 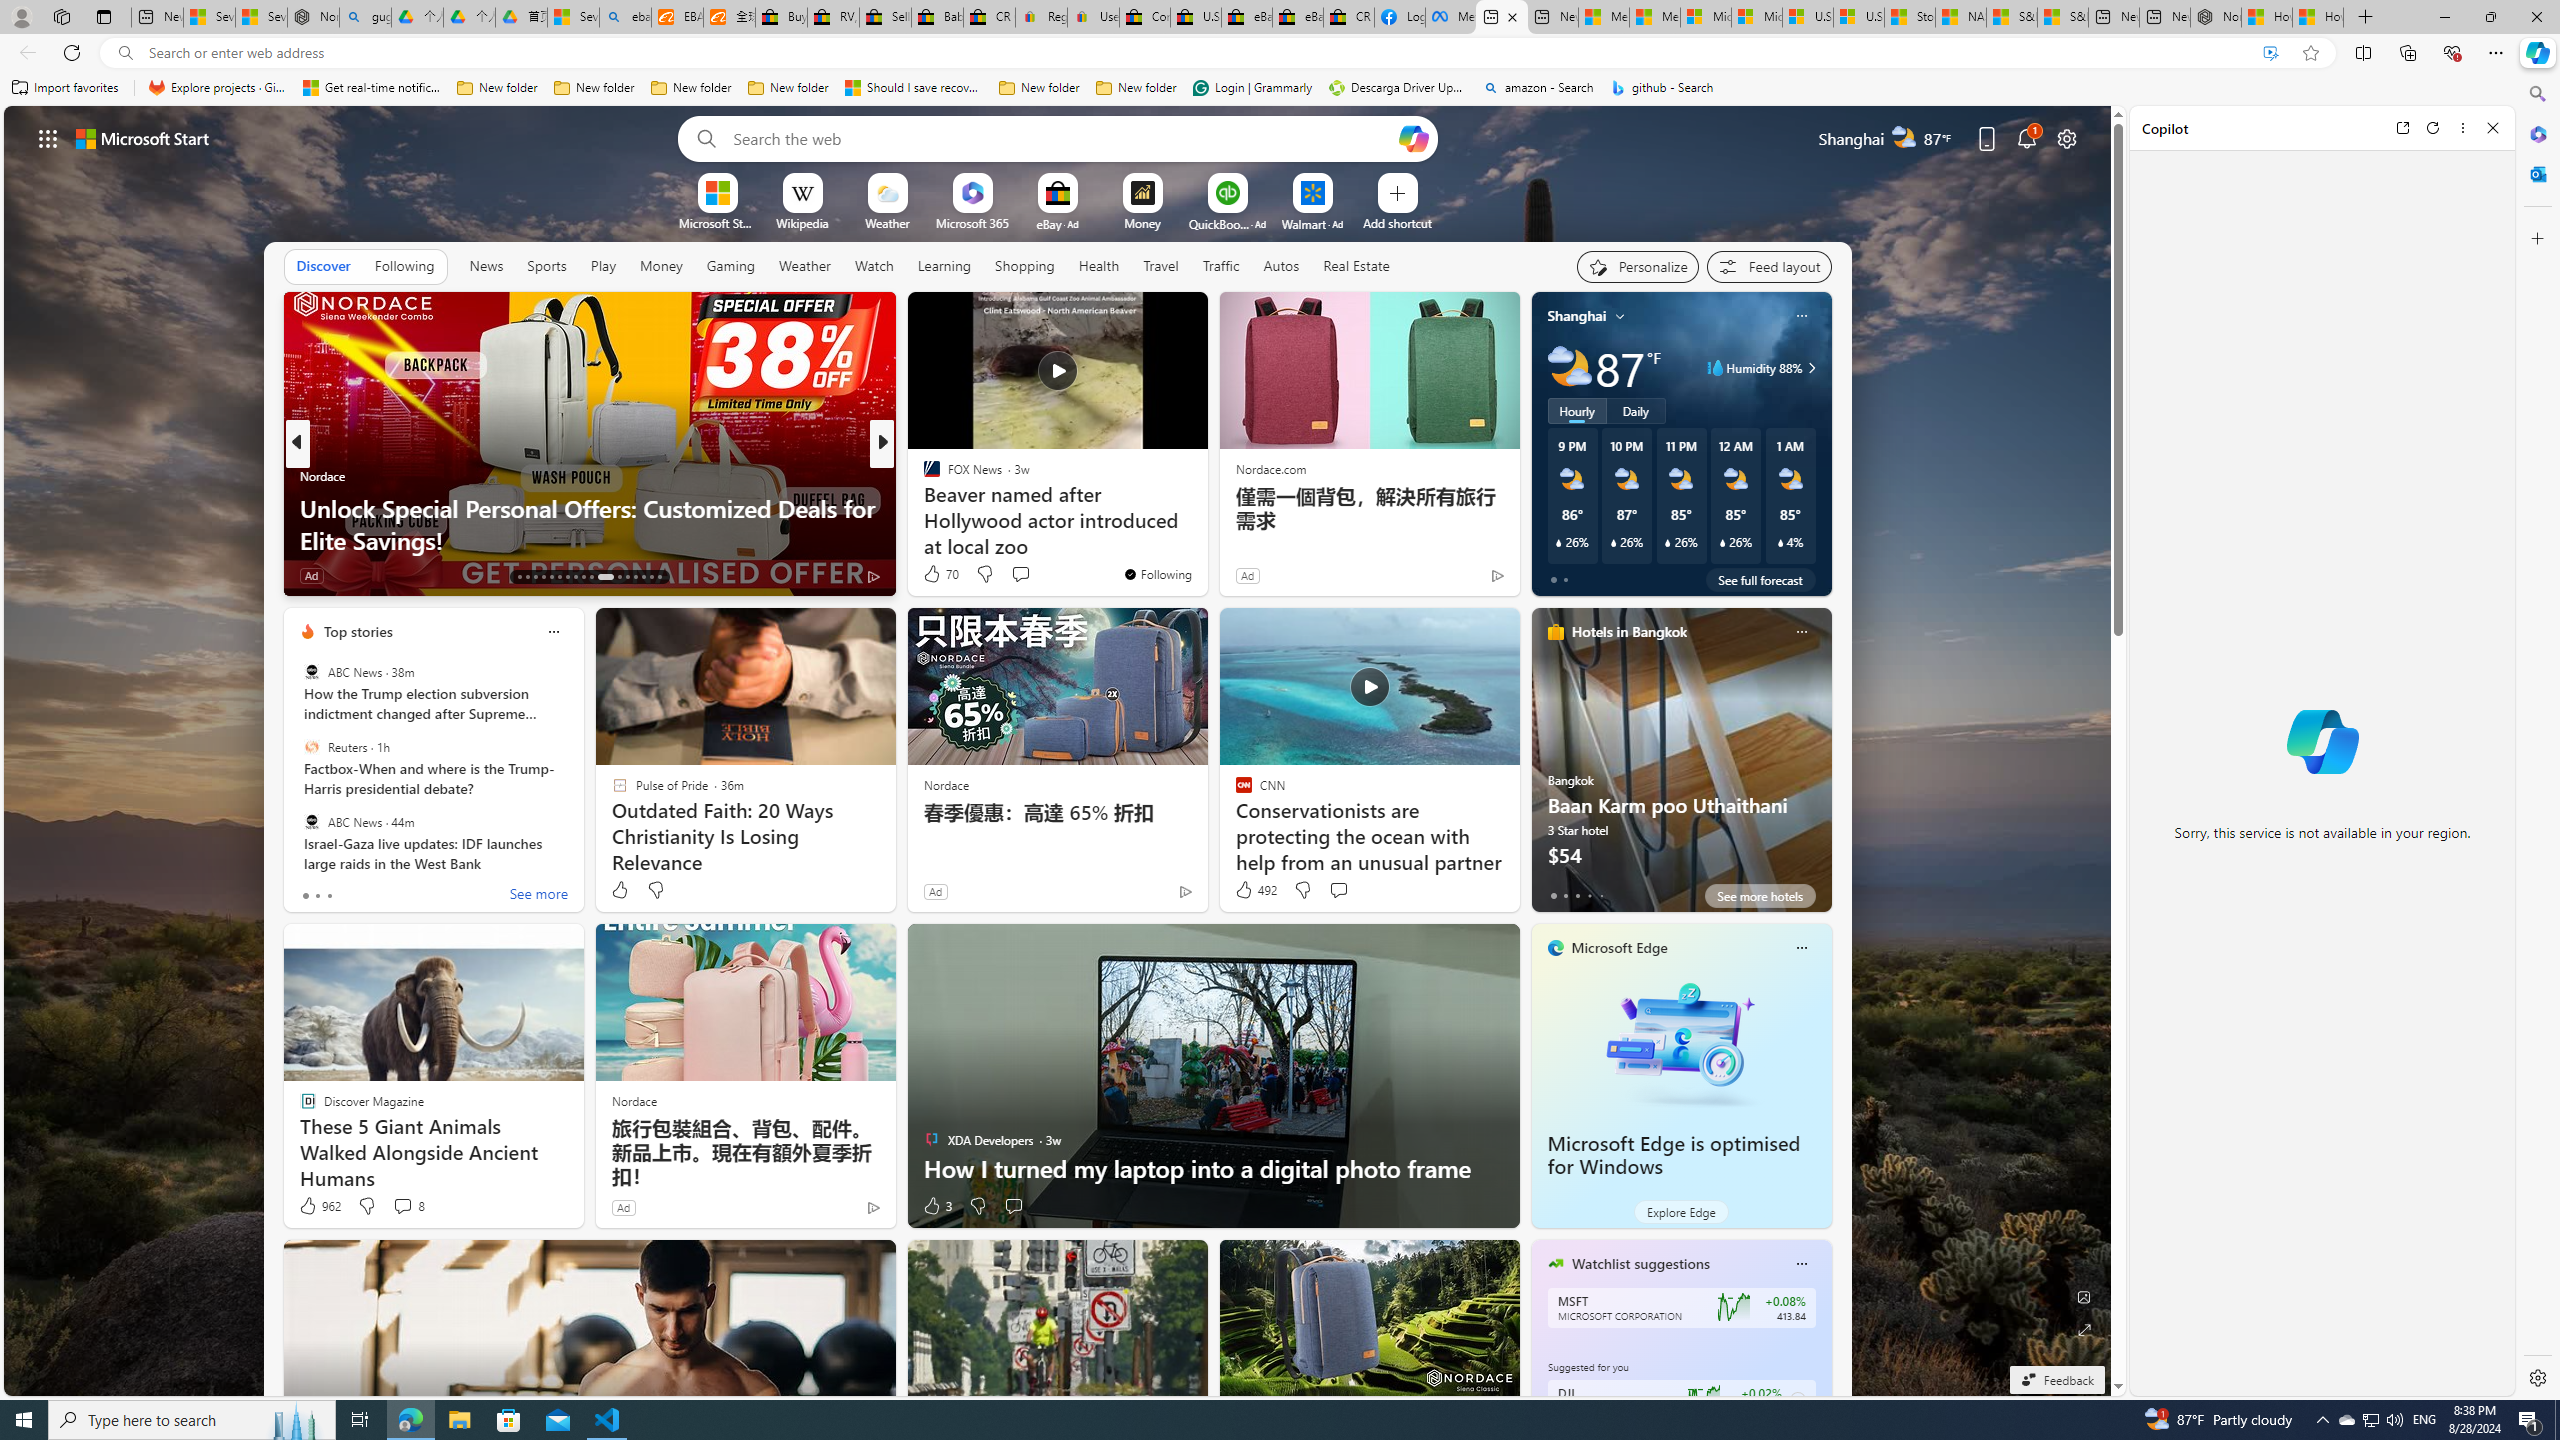 I want to click on AutomationID: tab-21, so click(x=583, y=577).